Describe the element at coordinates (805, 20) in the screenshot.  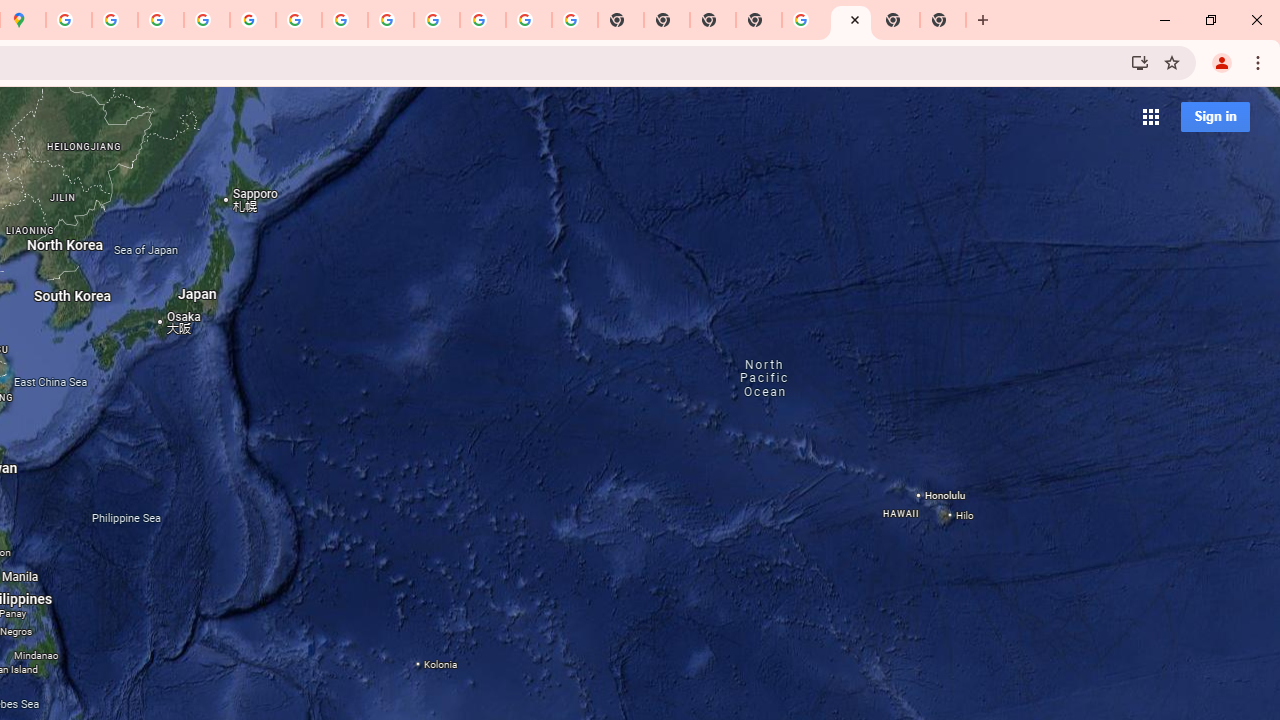
I see `Use Google Maps in Space - Google Maps Help` at that location.